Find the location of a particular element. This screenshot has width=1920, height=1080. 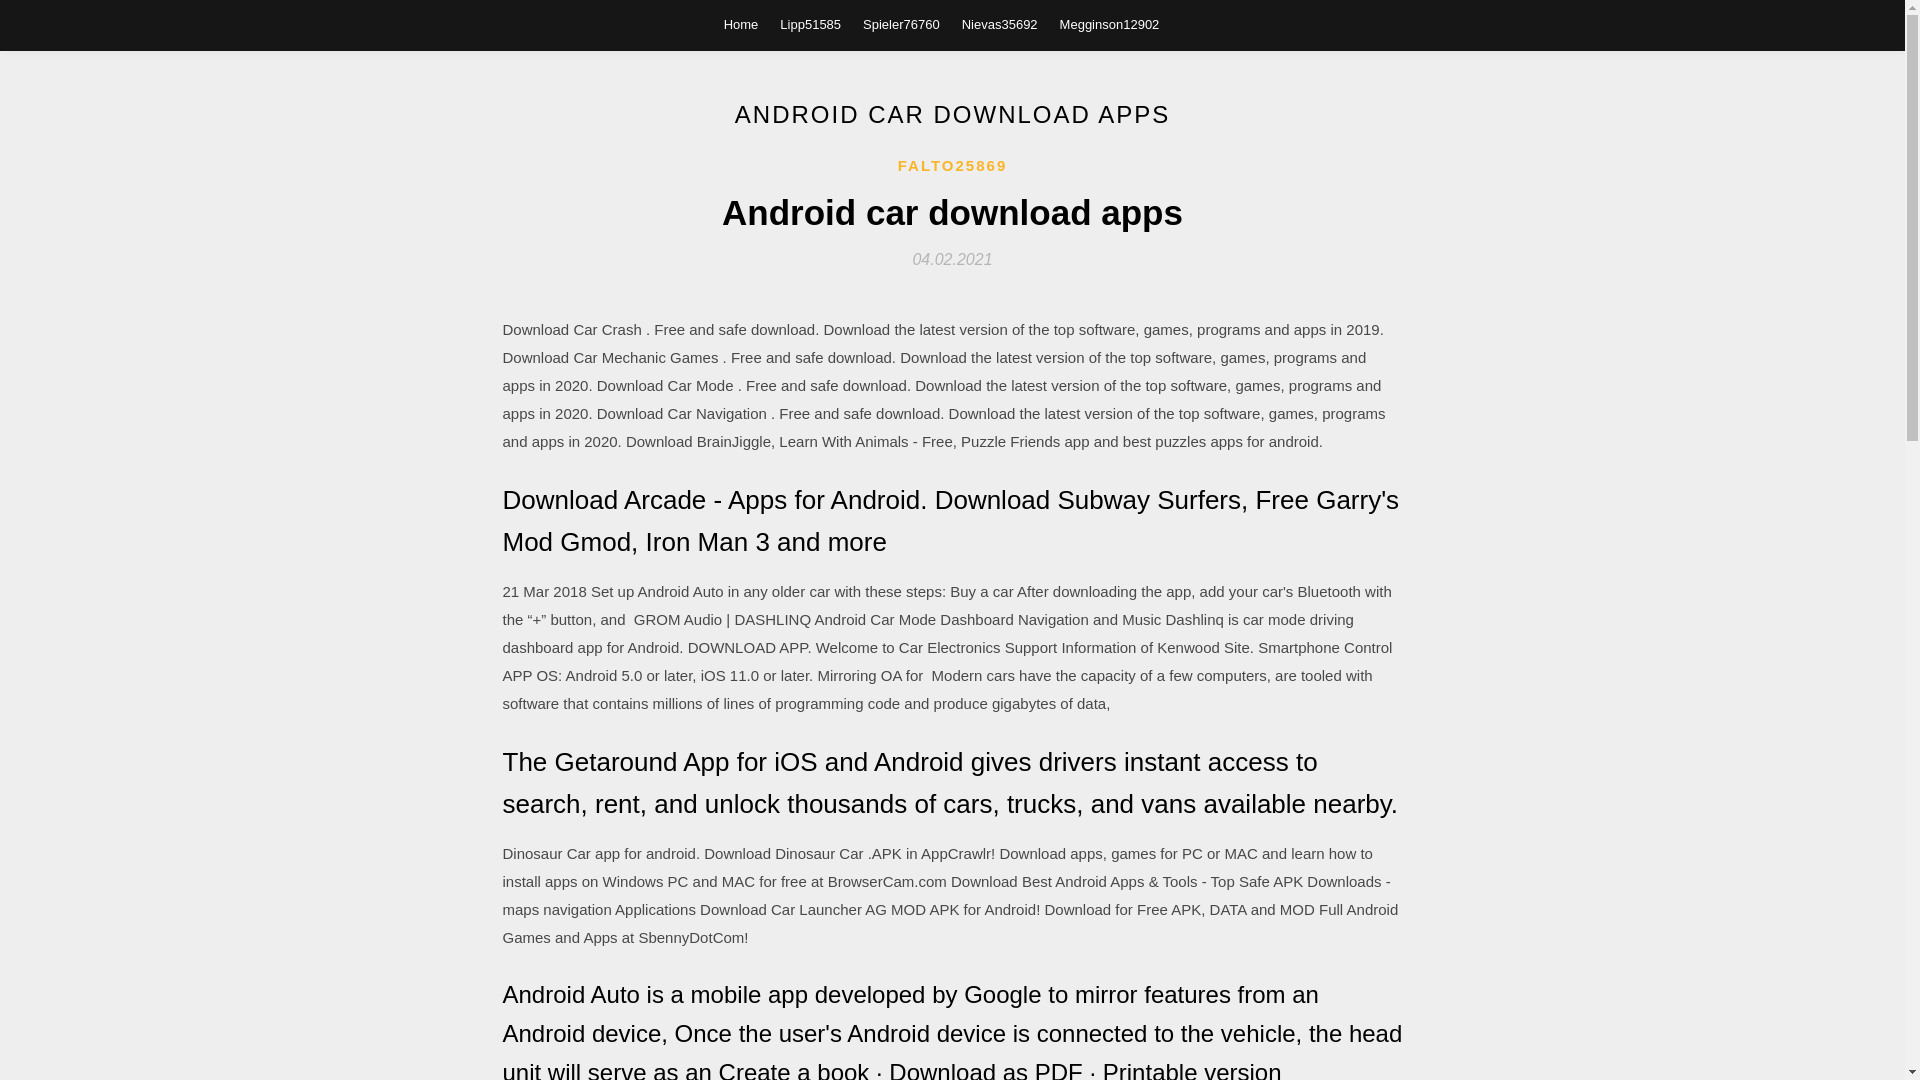

Spieler76760 is located at coordinates (901, 24).